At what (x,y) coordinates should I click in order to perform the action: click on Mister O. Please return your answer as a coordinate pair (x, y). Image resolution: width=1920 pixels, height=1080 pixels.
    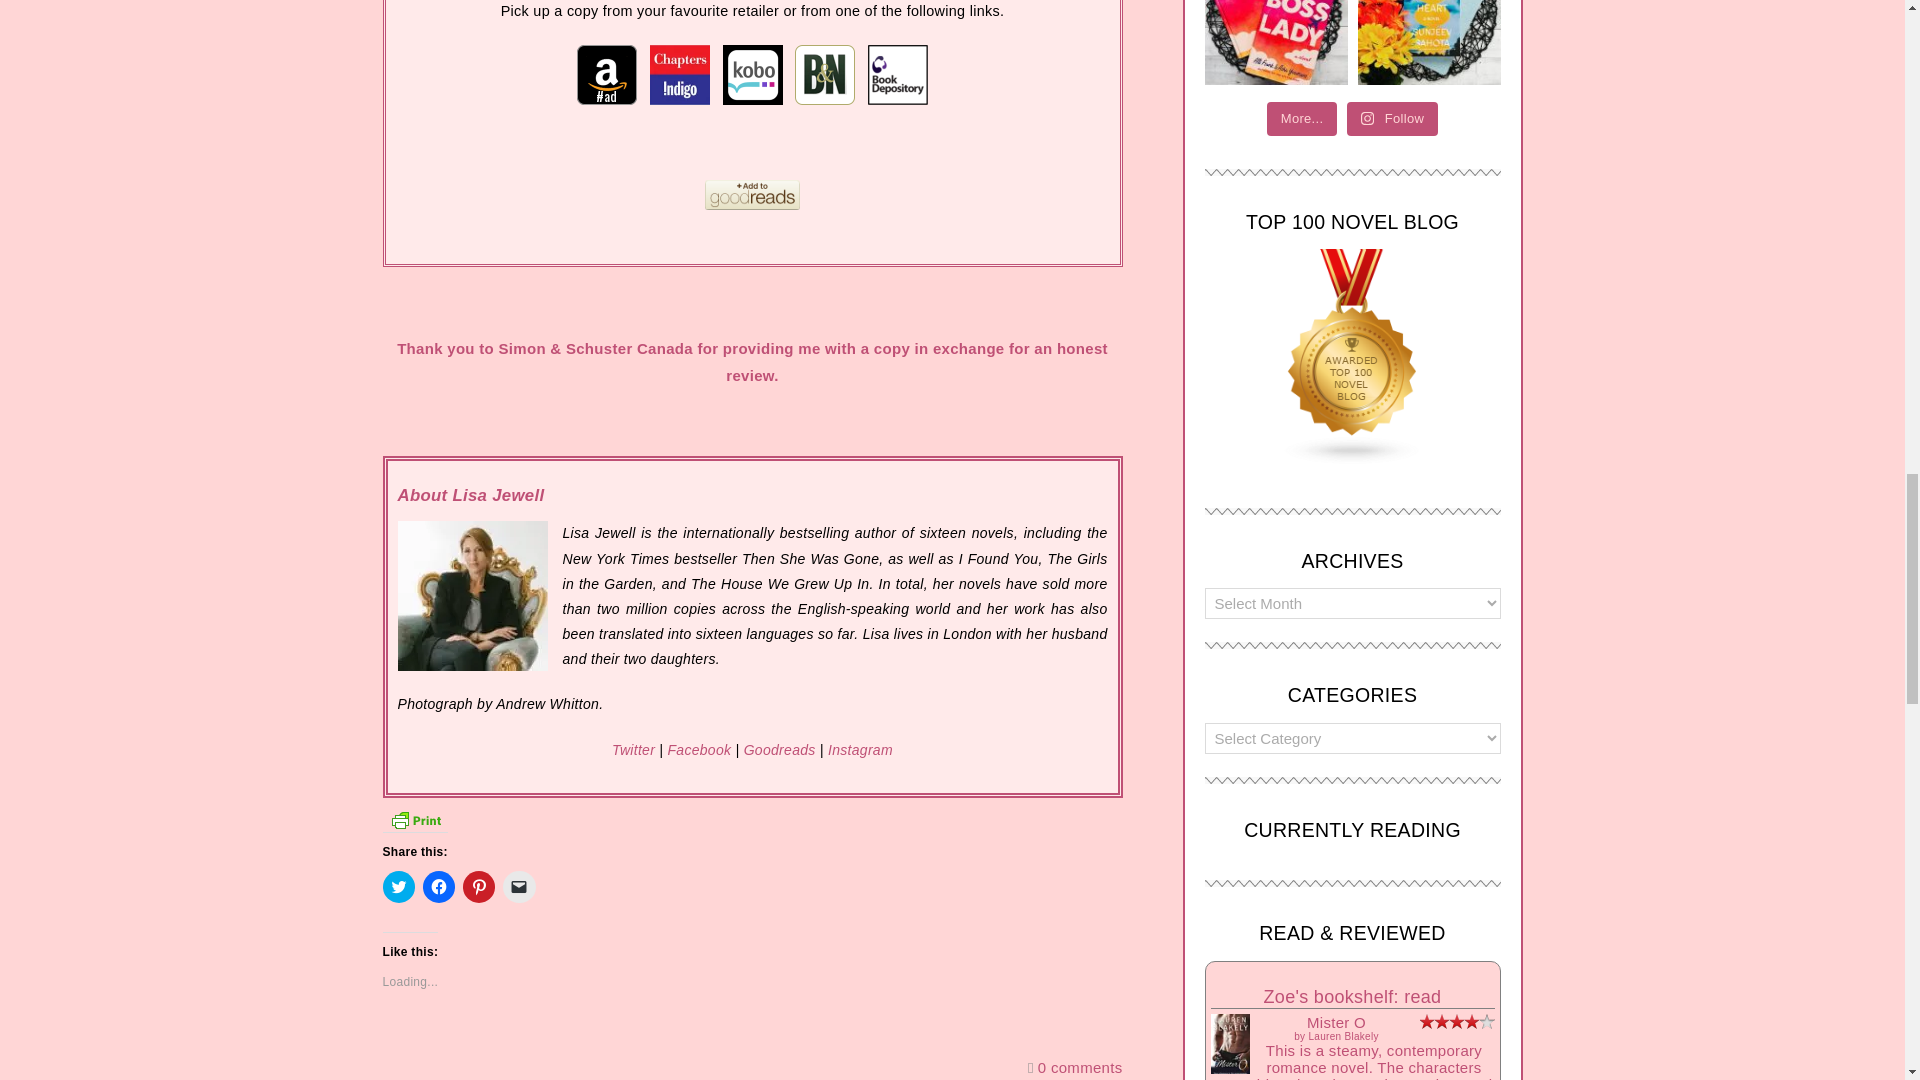
    Looking at the image, I should click on (1229, 1070).